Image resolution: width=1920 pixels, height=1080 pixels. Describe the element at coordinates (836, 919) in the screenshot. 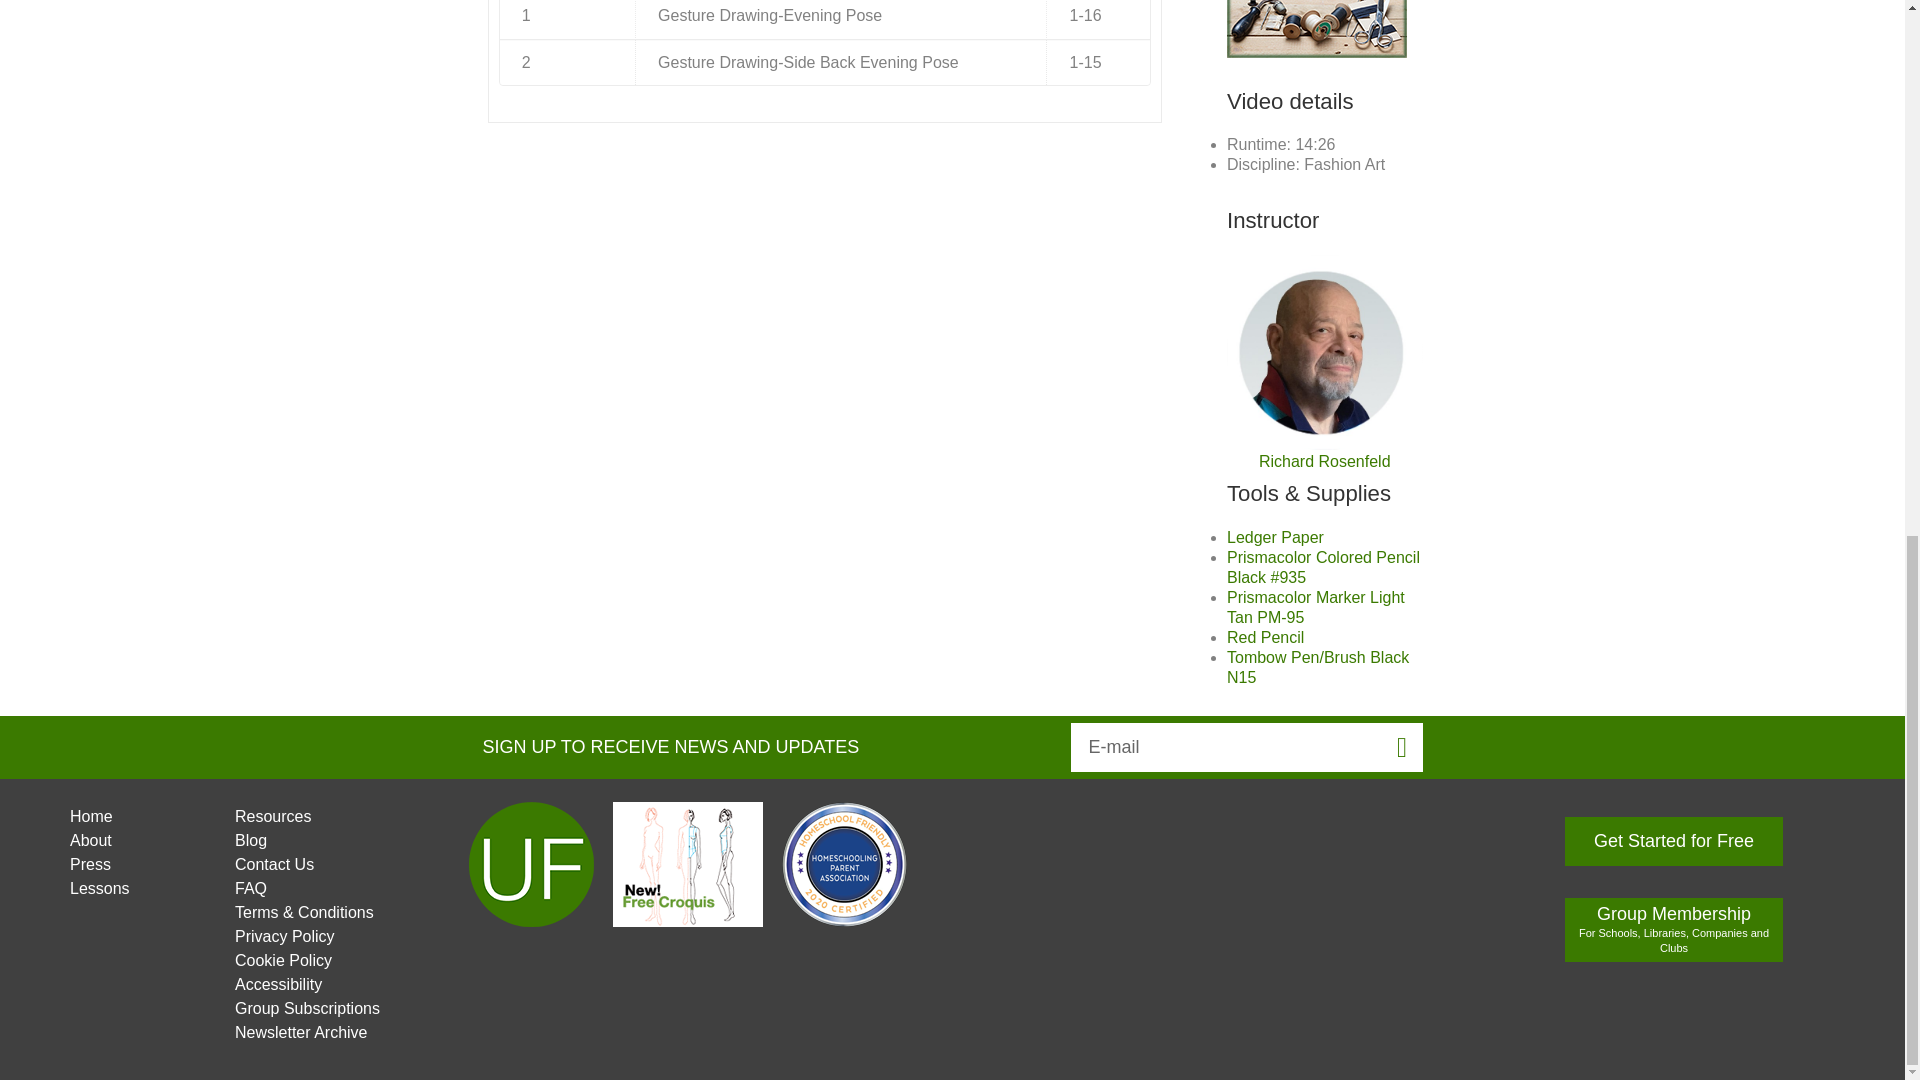

I see `Home Schooling` at that location.